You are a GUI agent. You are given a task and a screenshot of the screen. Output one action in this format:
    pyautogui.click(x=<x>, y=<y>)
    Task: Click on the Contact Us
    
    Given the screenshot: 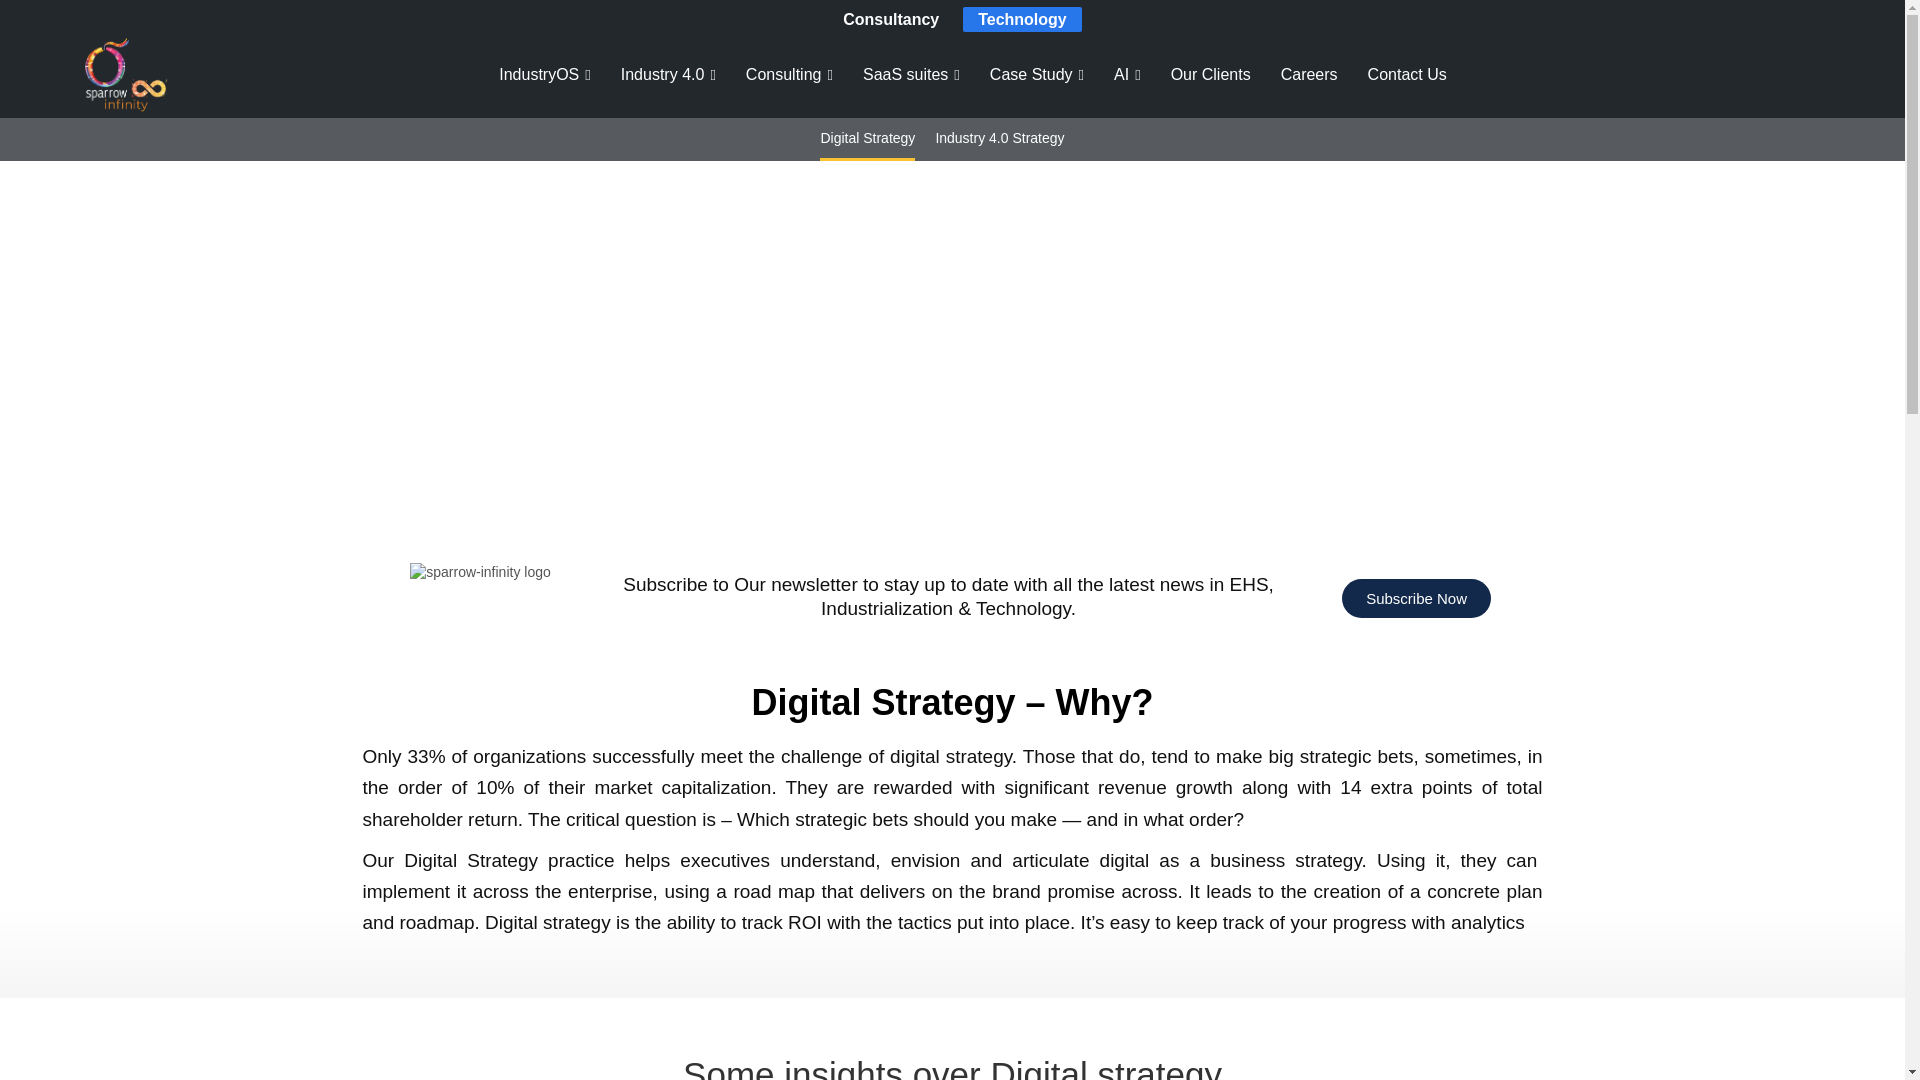 What is the action you would take?
    pyautogui.click(x=1407, y=75)
    